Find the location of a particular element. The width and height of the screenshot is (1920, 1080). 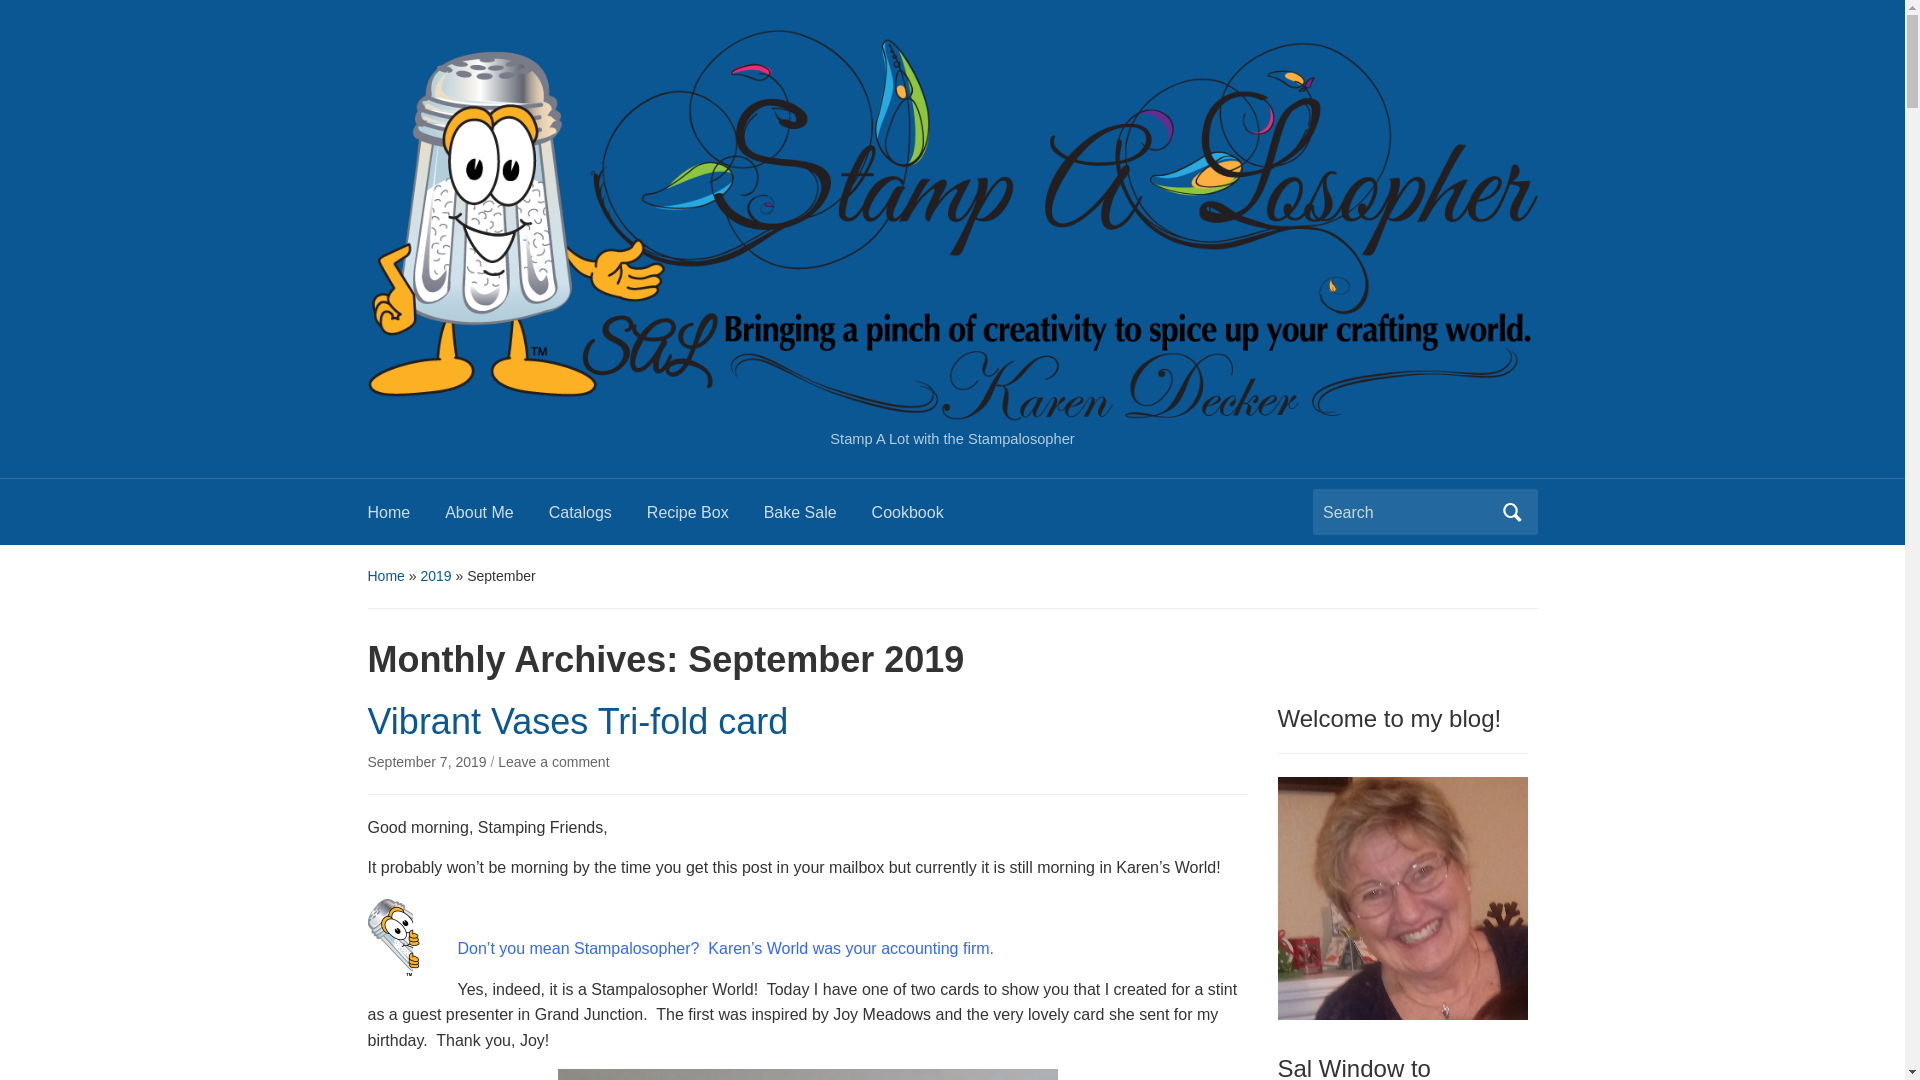

Catalogs is located at coordinates (598, 518).